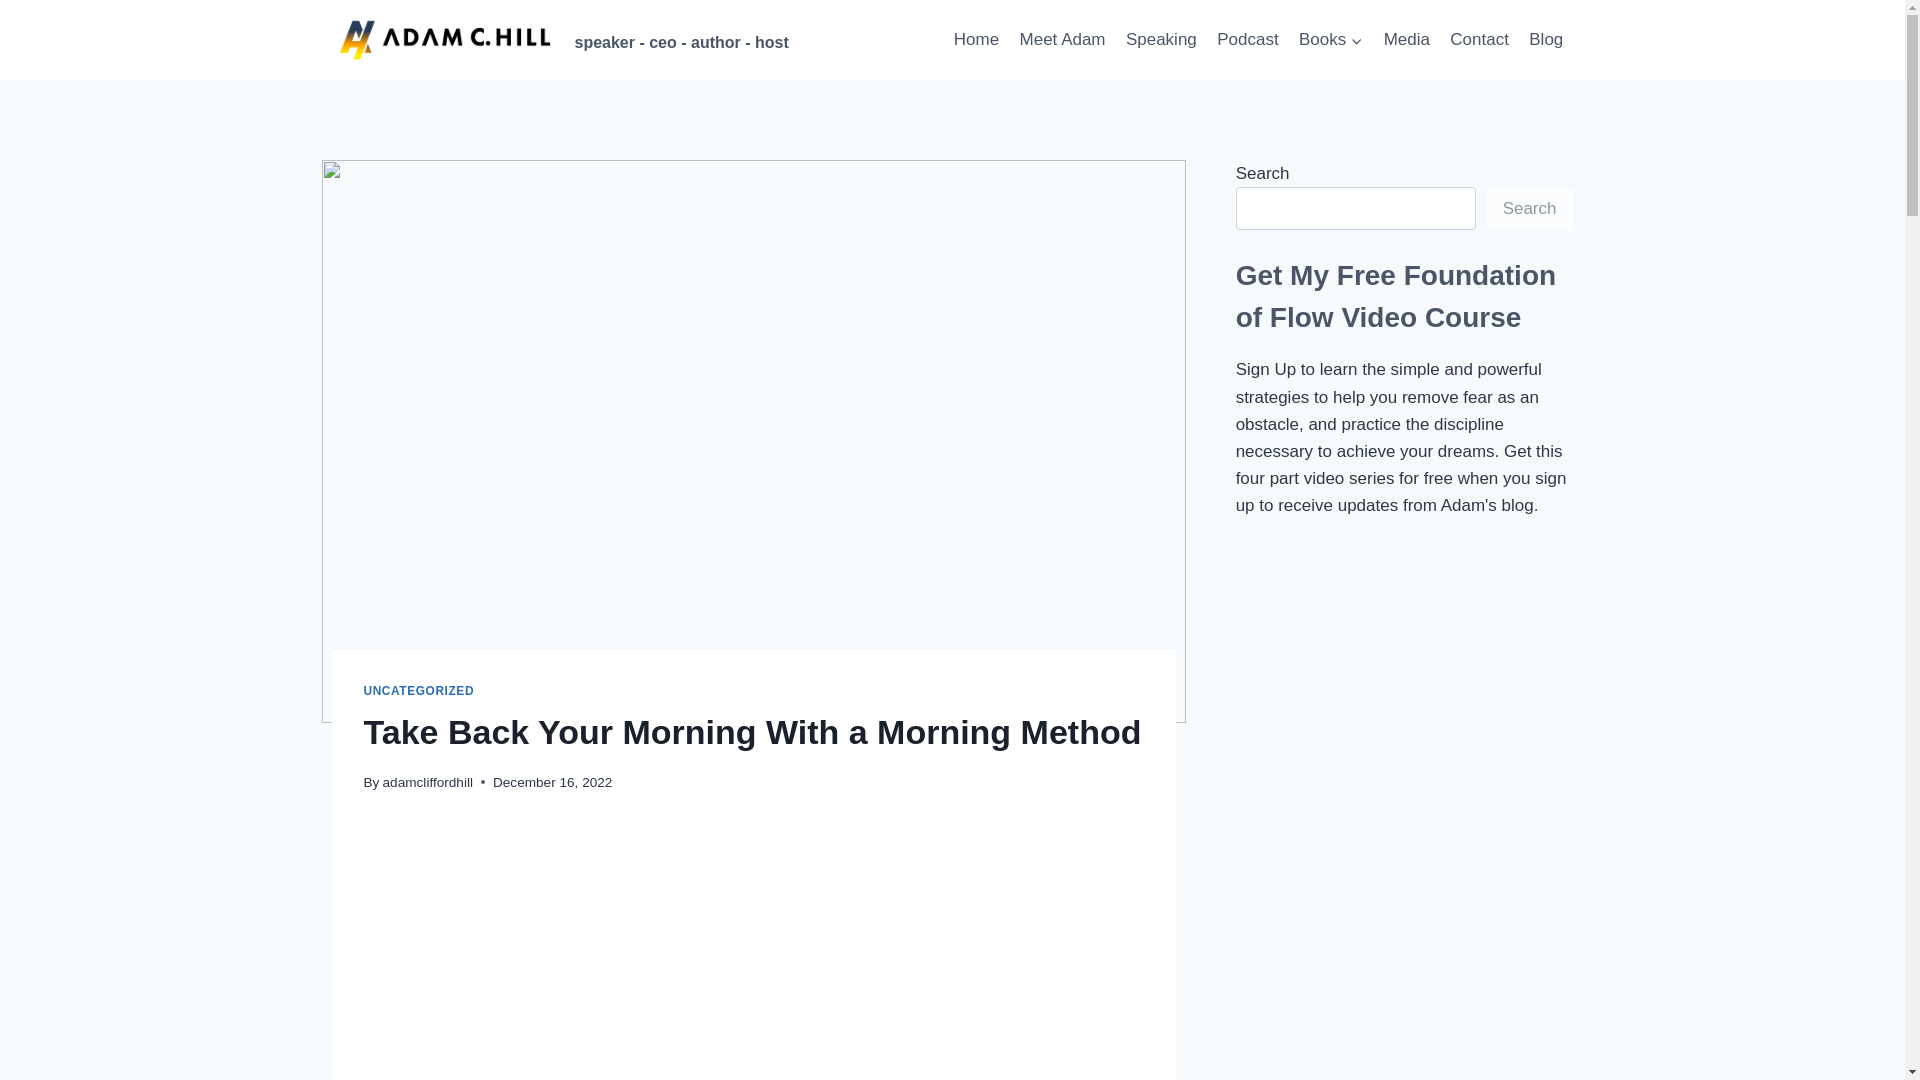 Image resolution: width=1920 pixels, height=1080 pixels. I want to click on Speaking, so click(1161, 40).